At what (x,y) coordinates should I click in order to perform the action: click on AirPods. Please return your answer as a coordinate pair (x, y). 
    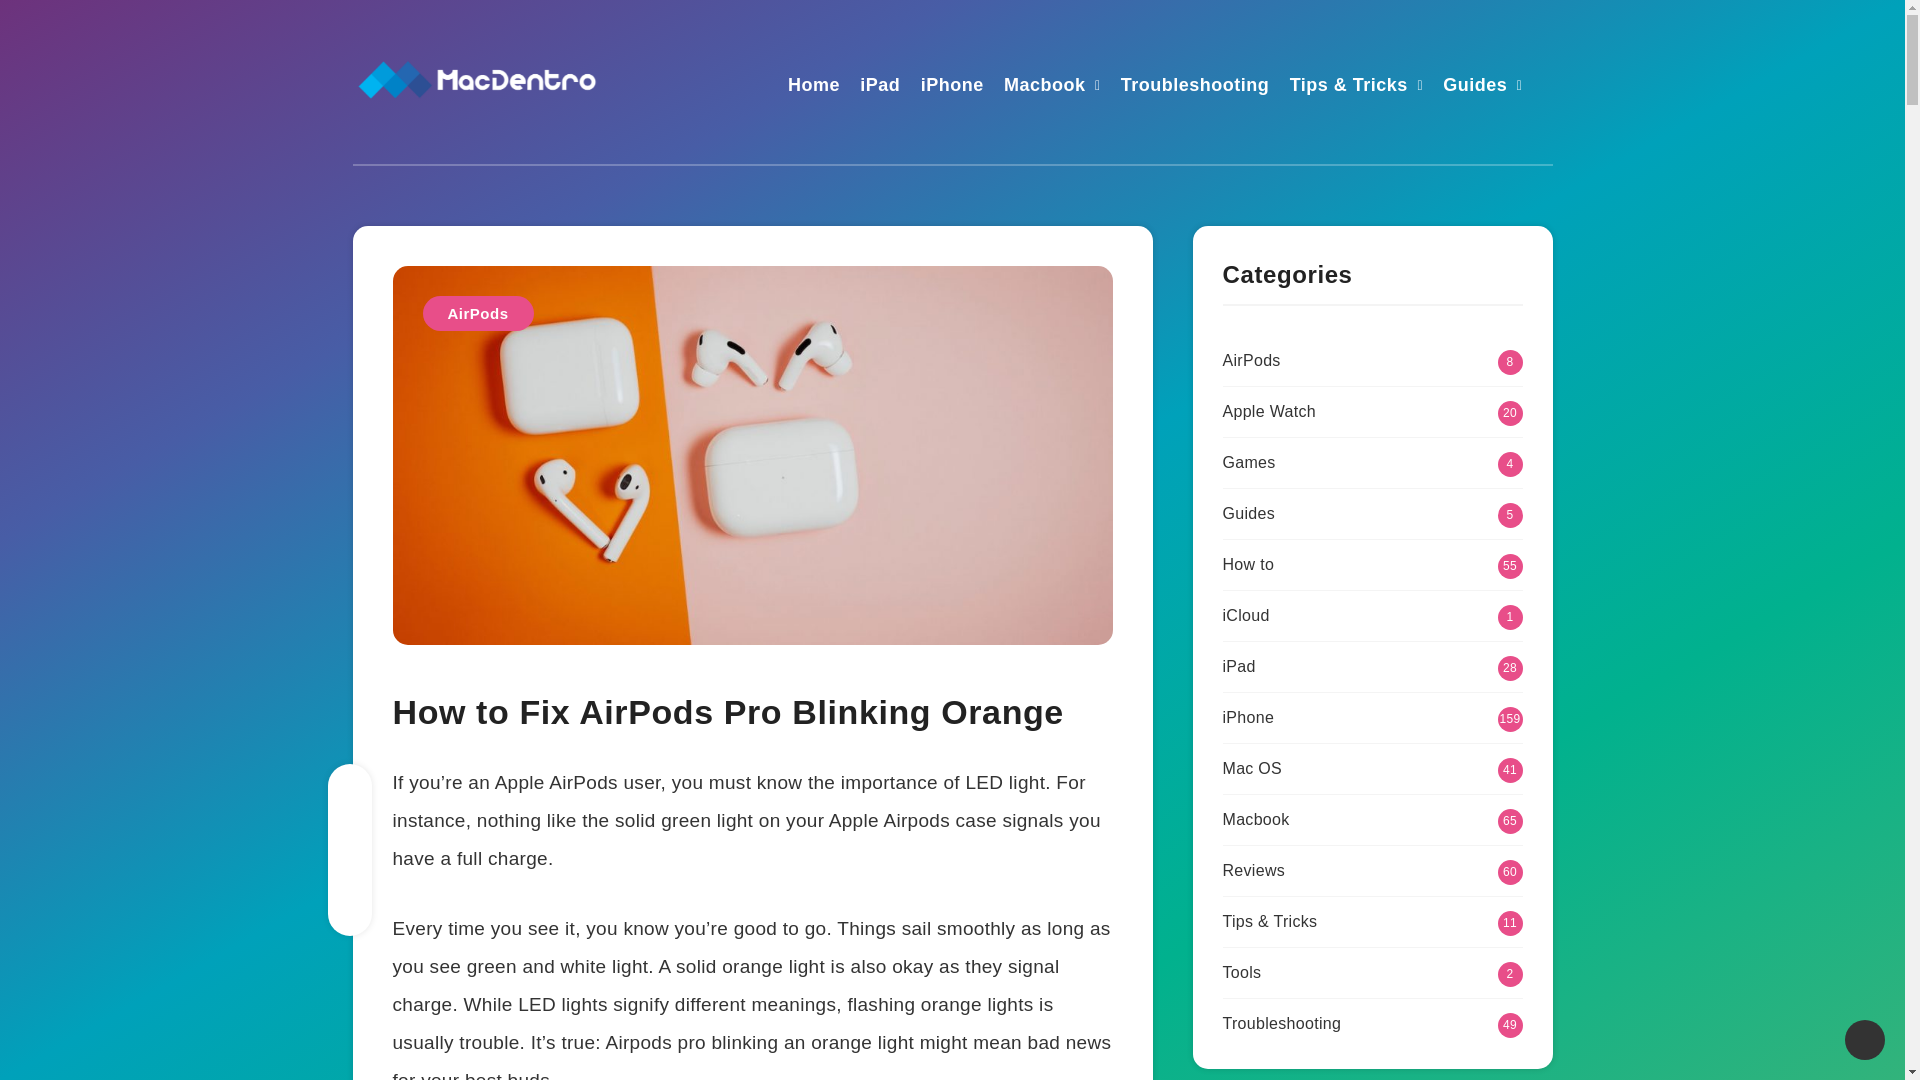
    Looking at the image, I should click on (478, 312).